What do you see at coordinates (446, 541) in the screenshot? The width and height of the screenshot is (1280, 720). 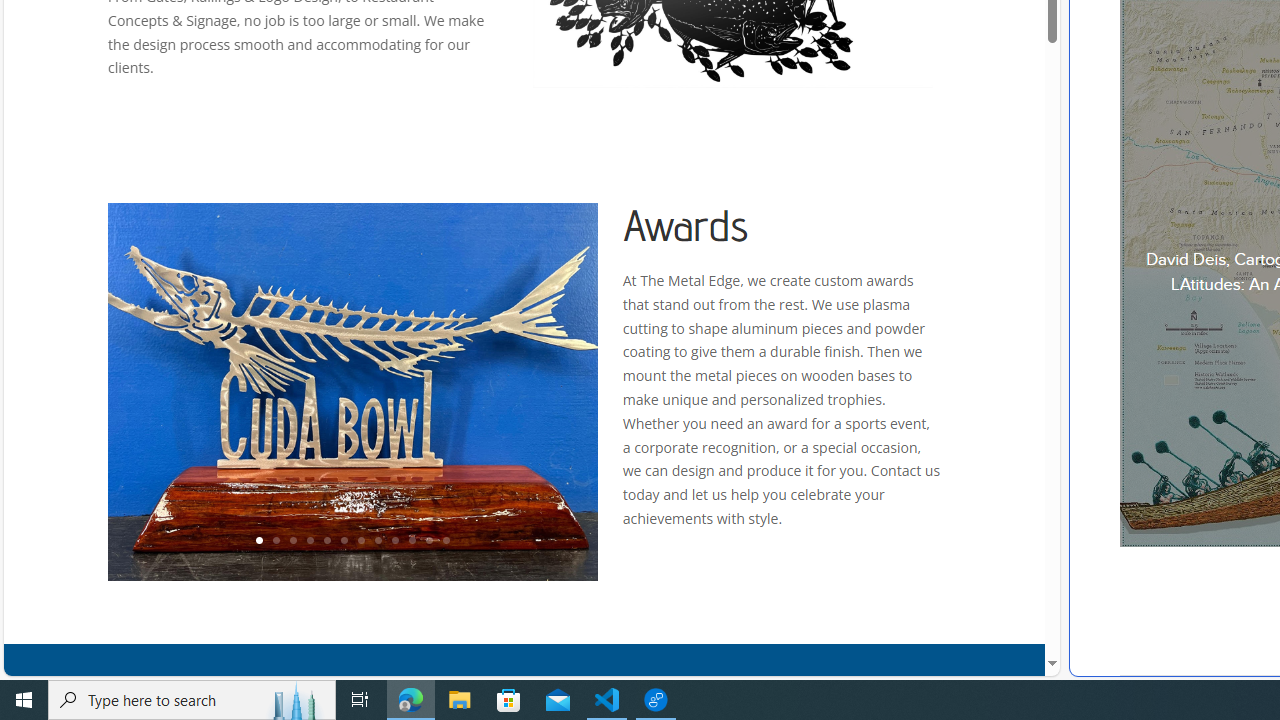 I see `12` at bounding box center [446, 541].